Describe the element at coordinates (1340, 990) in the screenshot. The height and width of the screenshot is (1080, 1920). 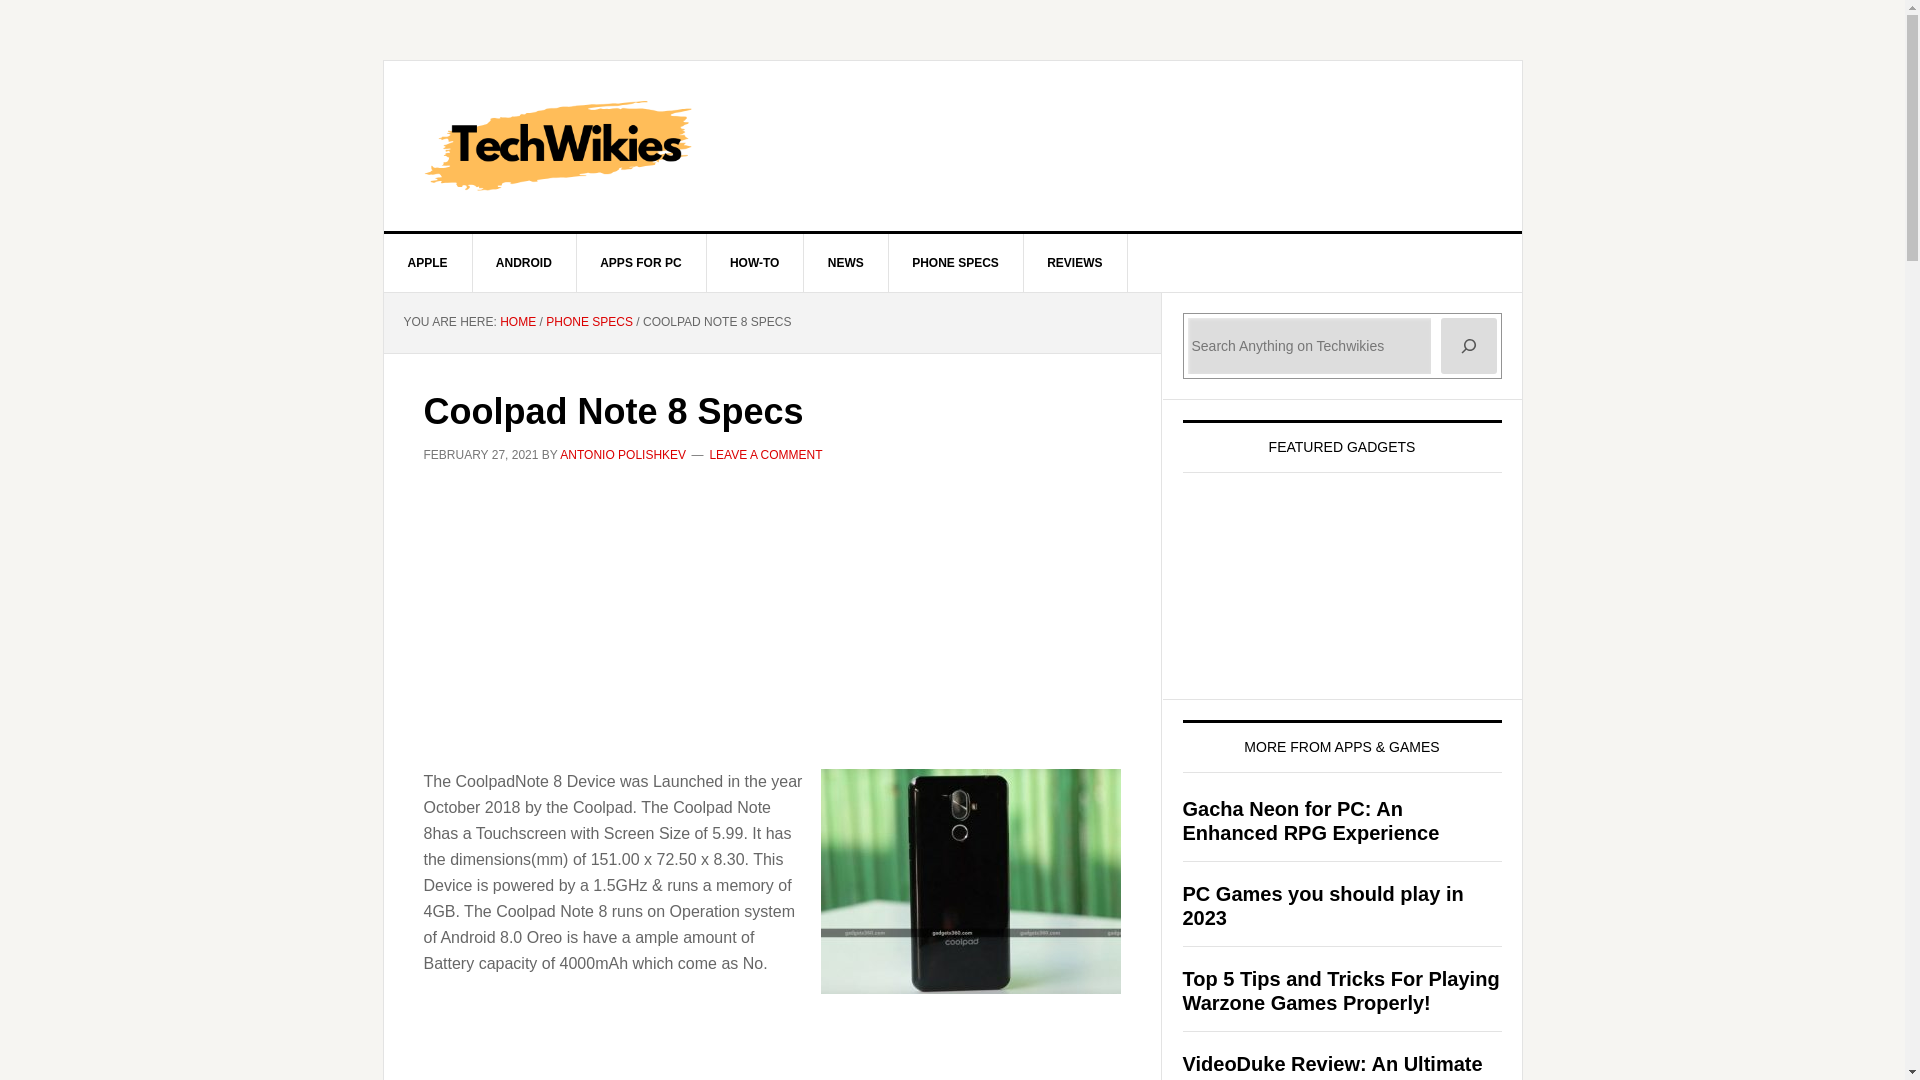
I see `Top 5 Tips and Tricks For Playing Warzone Games Properly!` at that location.